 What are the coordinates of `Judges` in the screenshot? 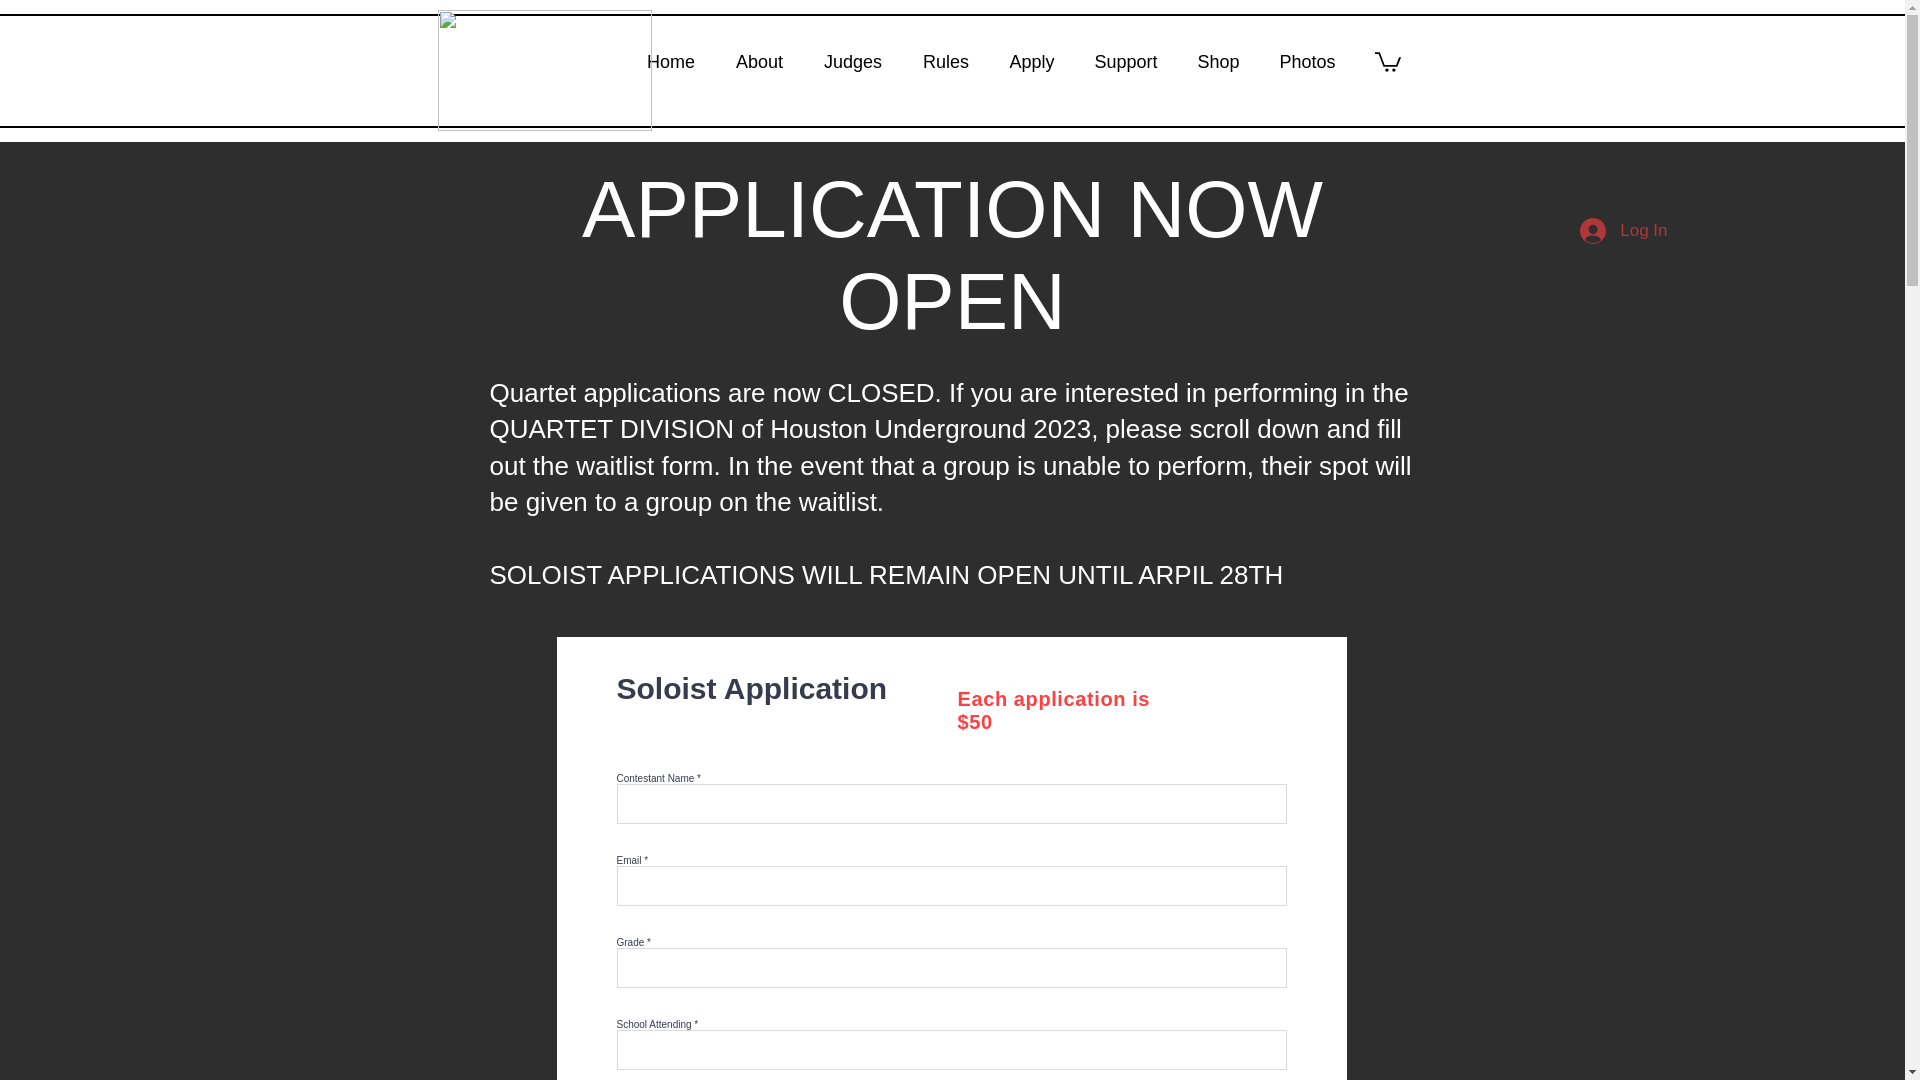 It's located at (853, 61).